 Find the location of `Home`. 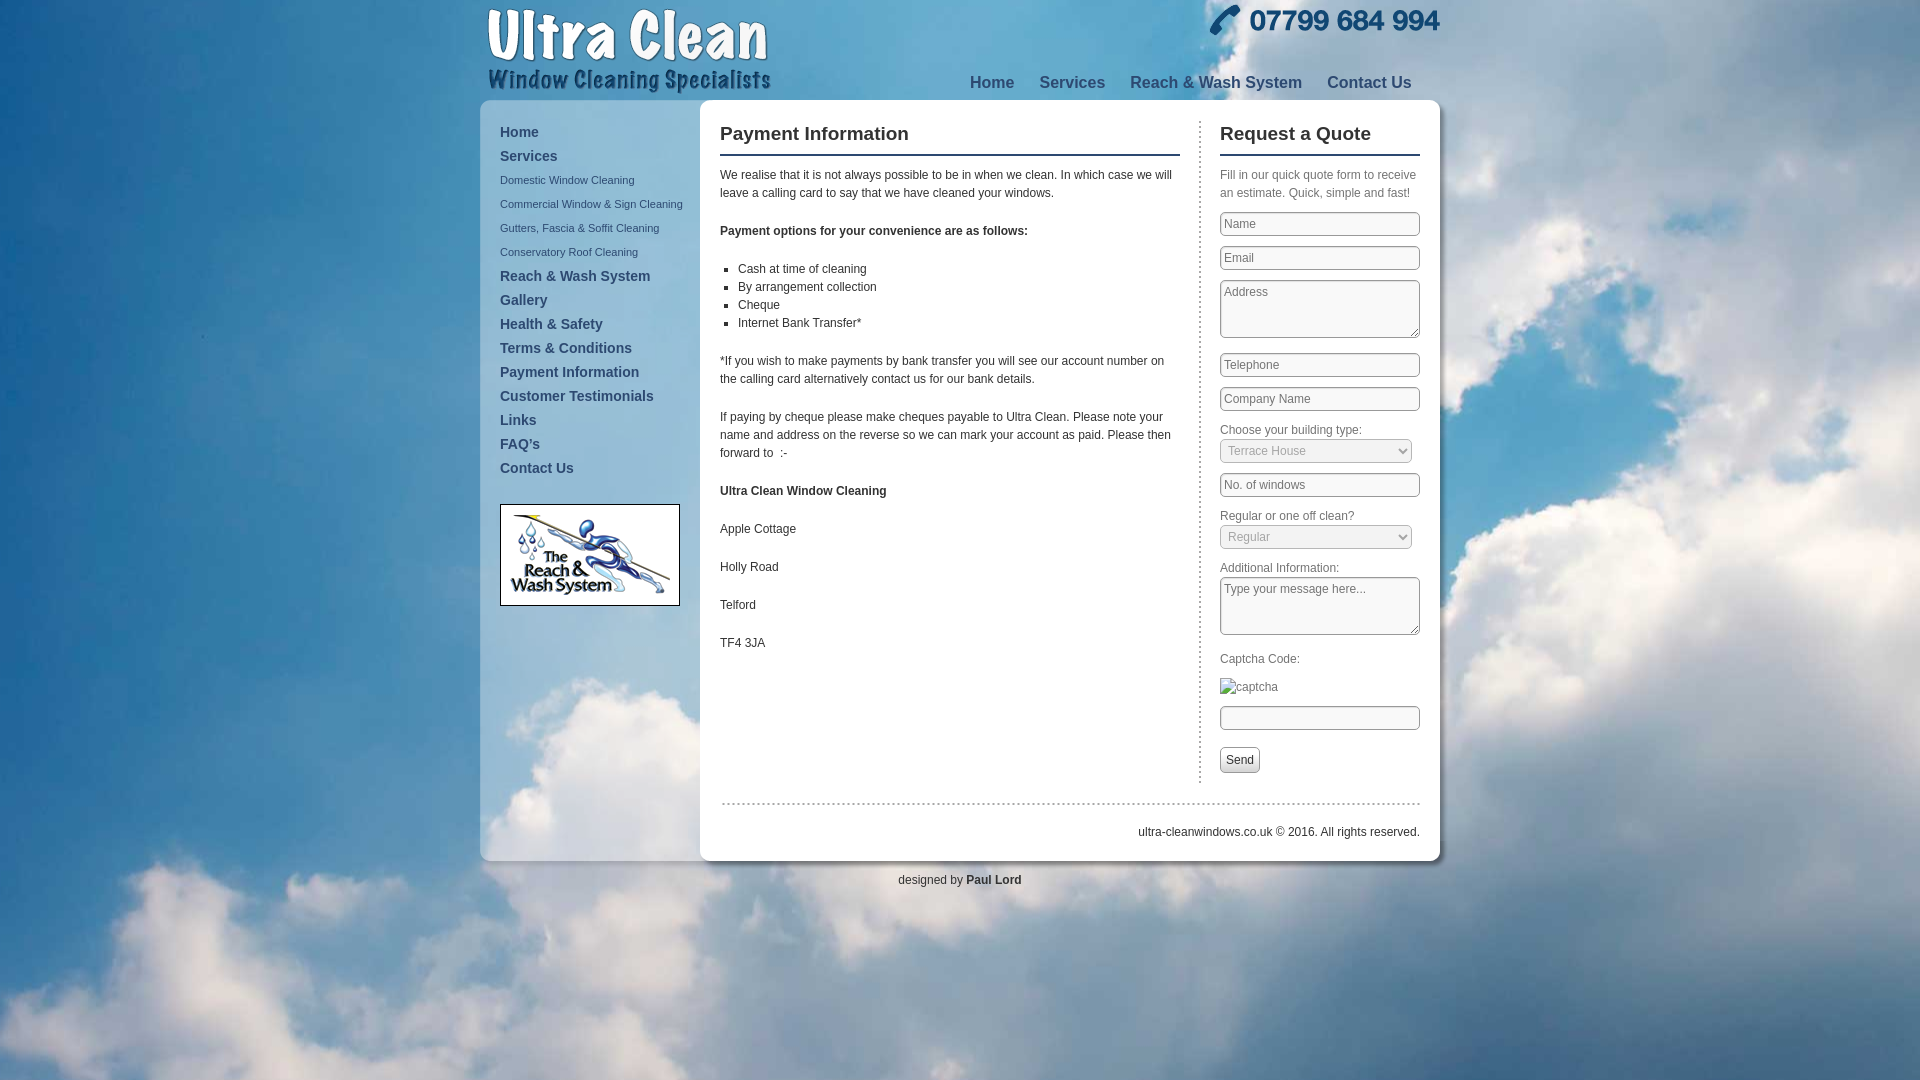

Home is located at coordinates (594, 131).